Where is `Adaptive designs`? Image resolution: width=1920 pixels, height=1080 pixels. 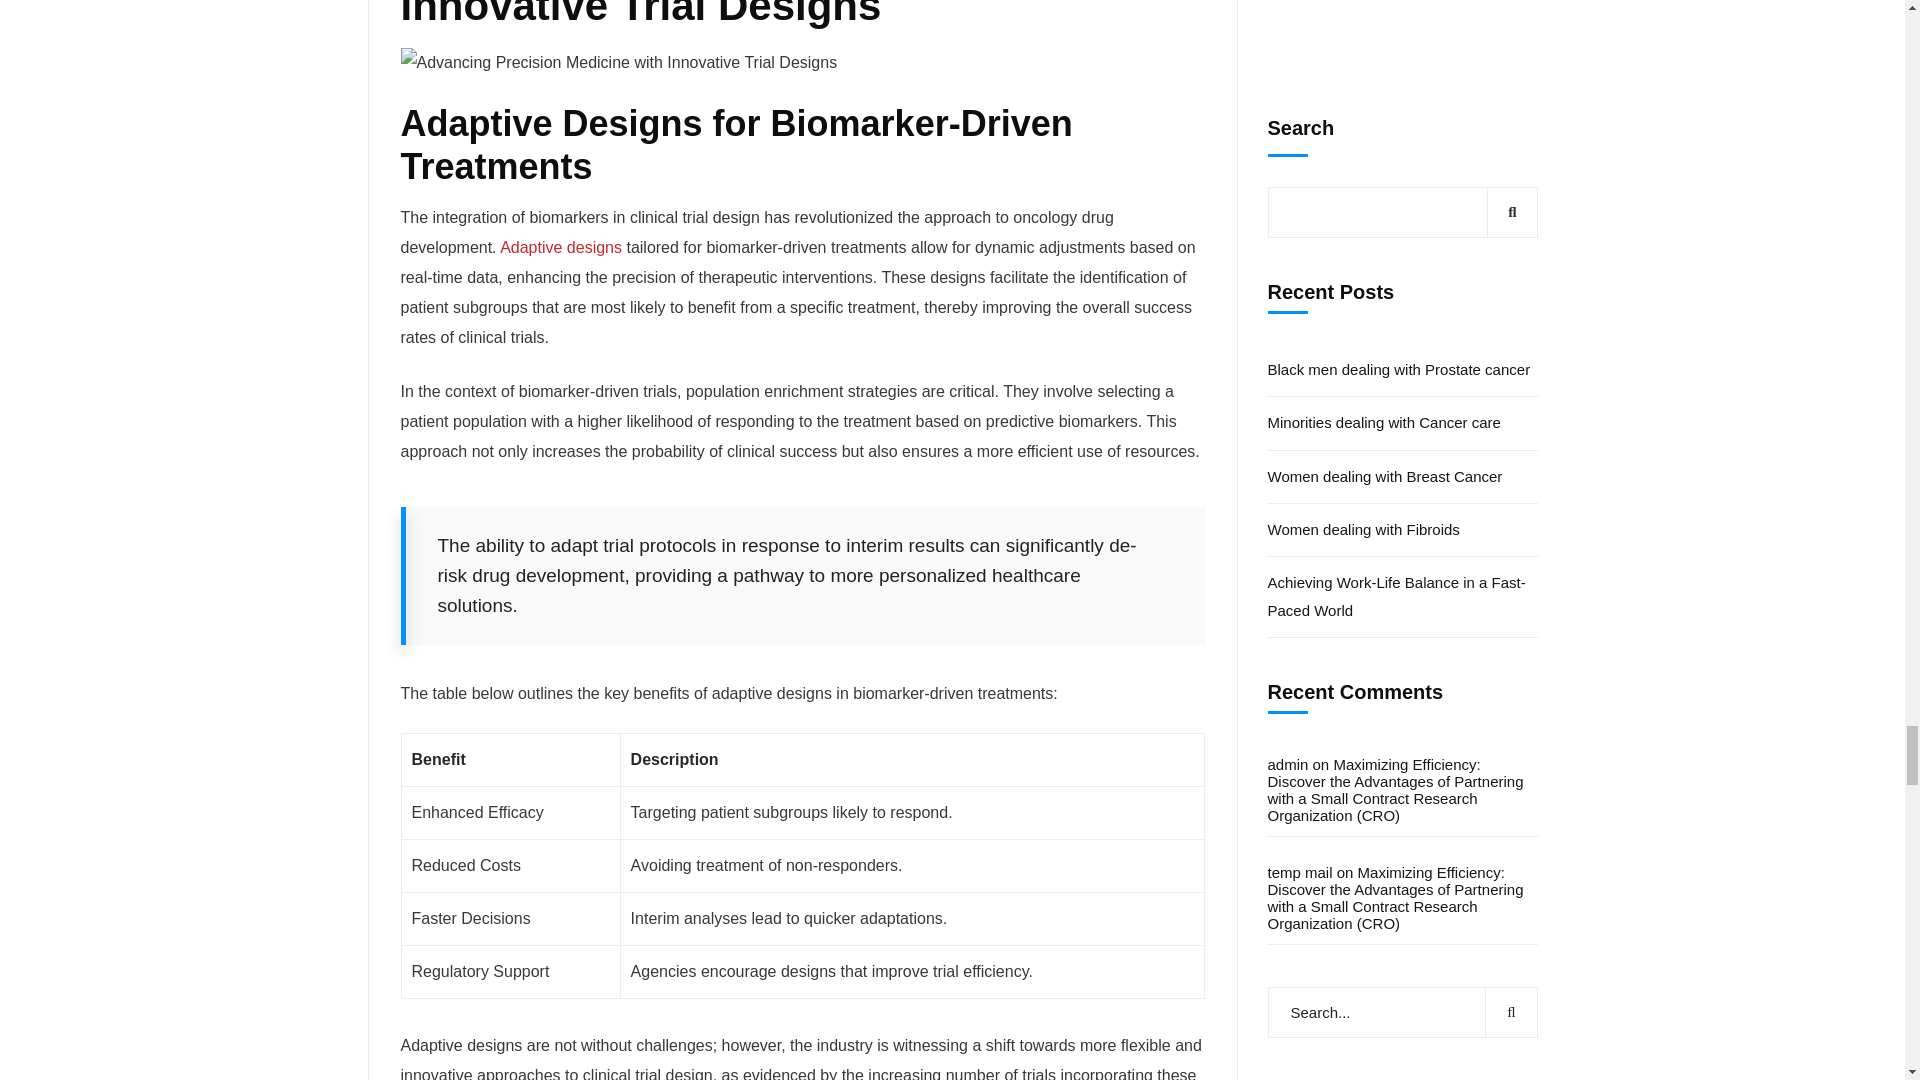 Adaptive designs is located at coordinates (560, 246).